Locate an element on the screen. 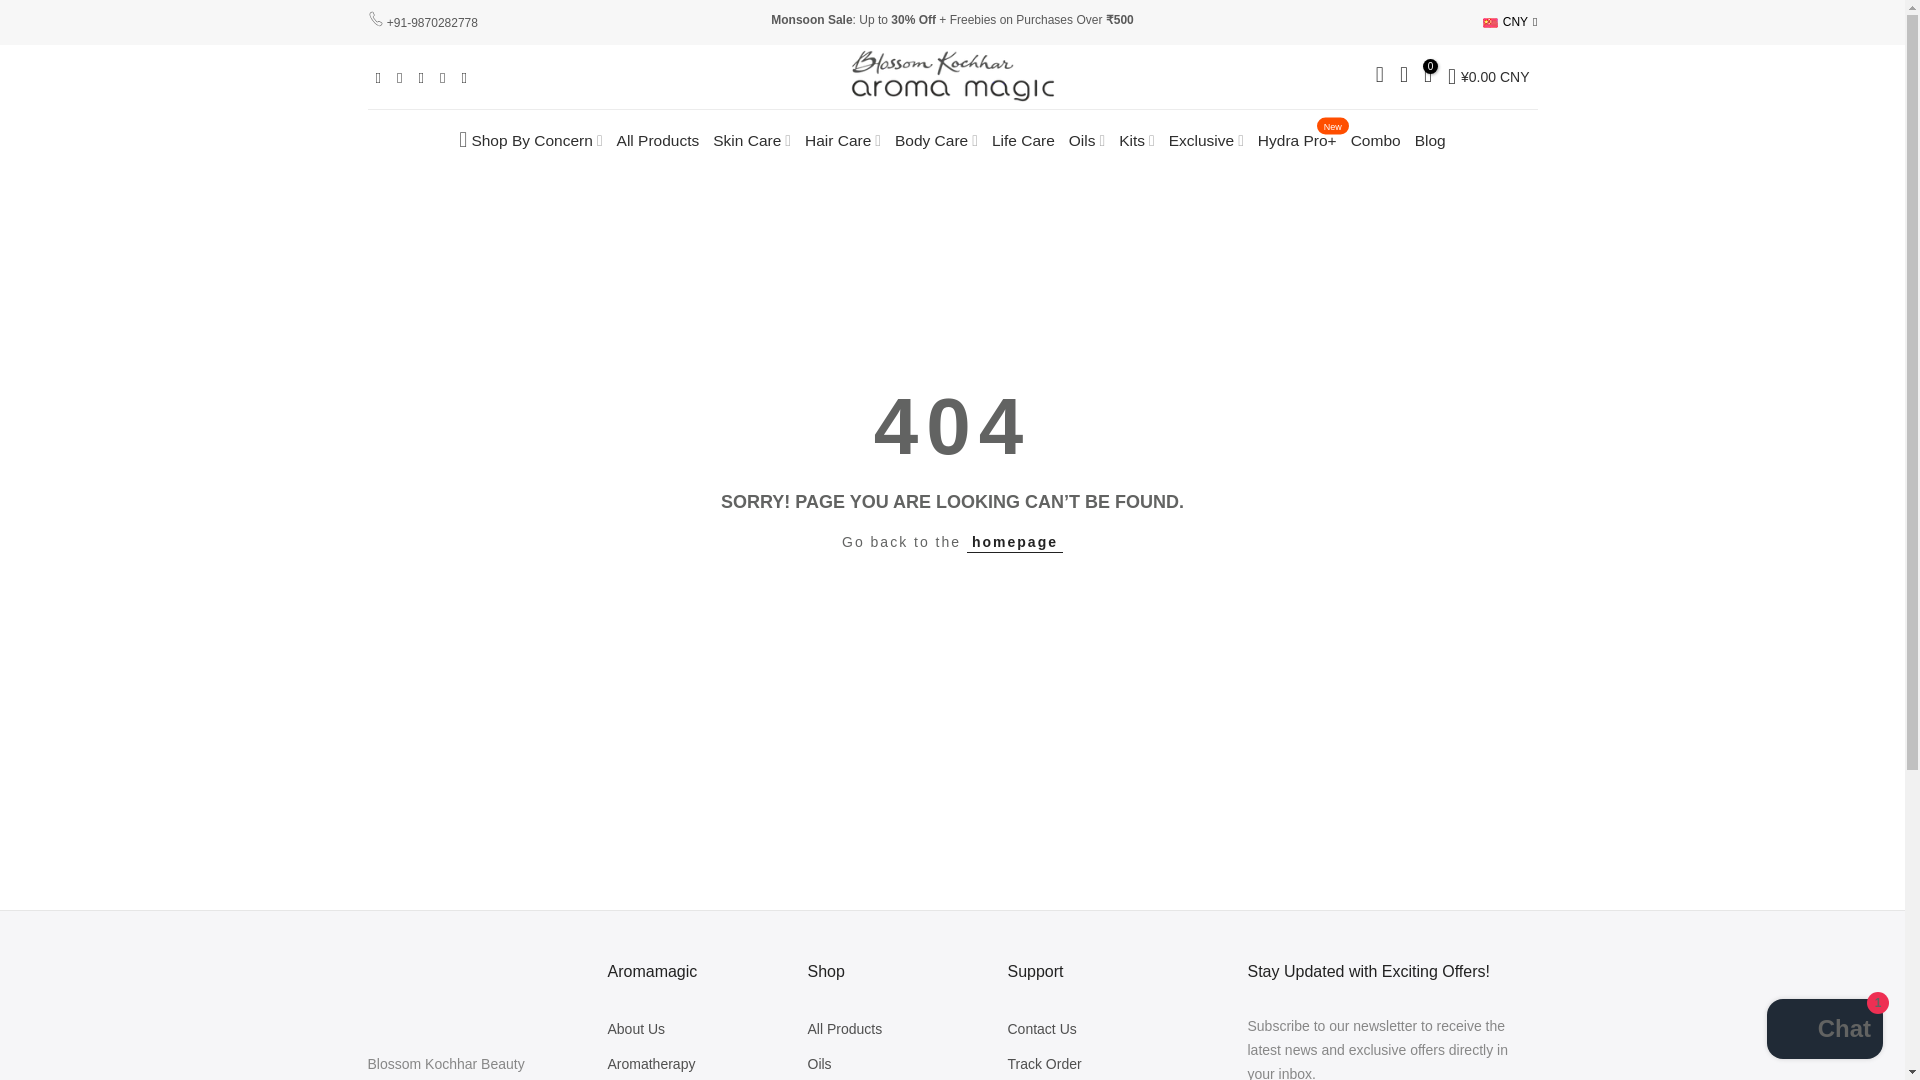 The image size is (1920, 1080). 0 is located at coordinates (1428, 76).